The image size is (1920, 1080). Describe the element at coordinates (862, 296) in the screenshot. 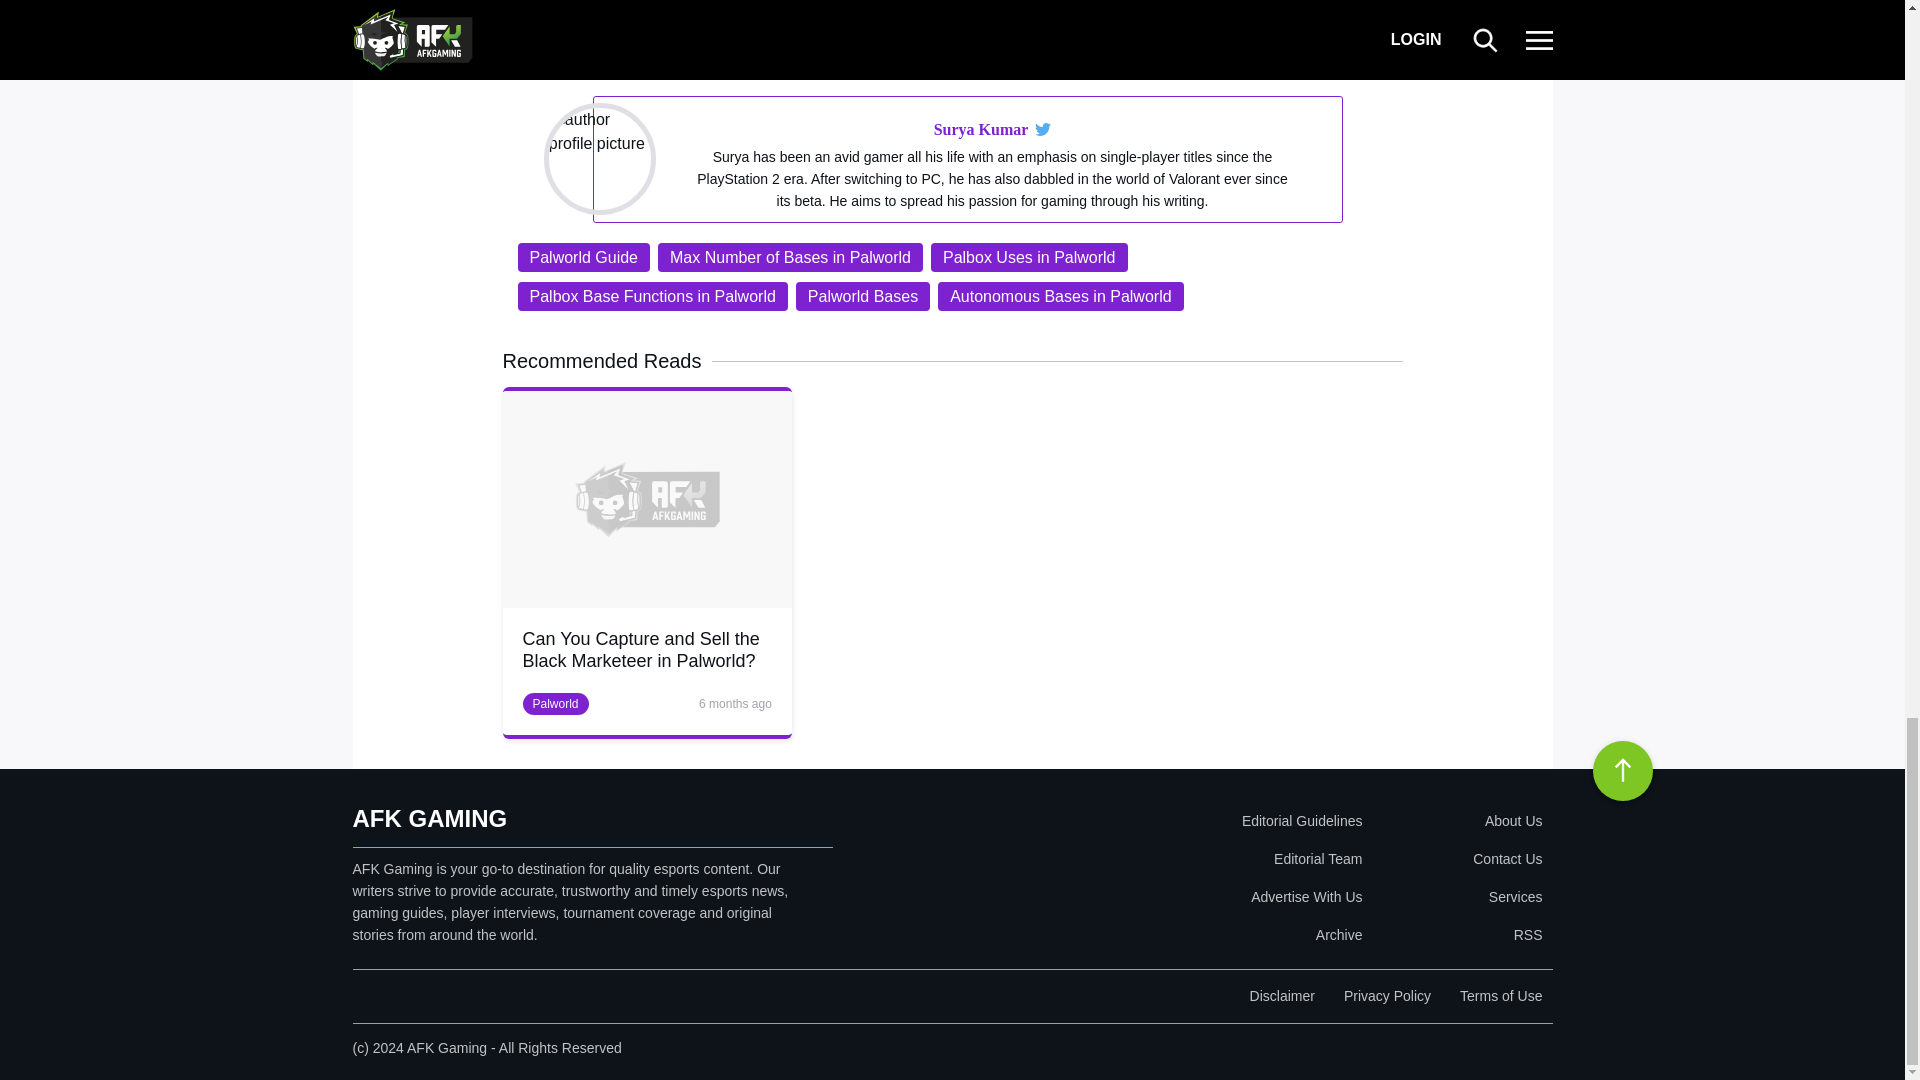

I see `Palworld Bases` at that location.